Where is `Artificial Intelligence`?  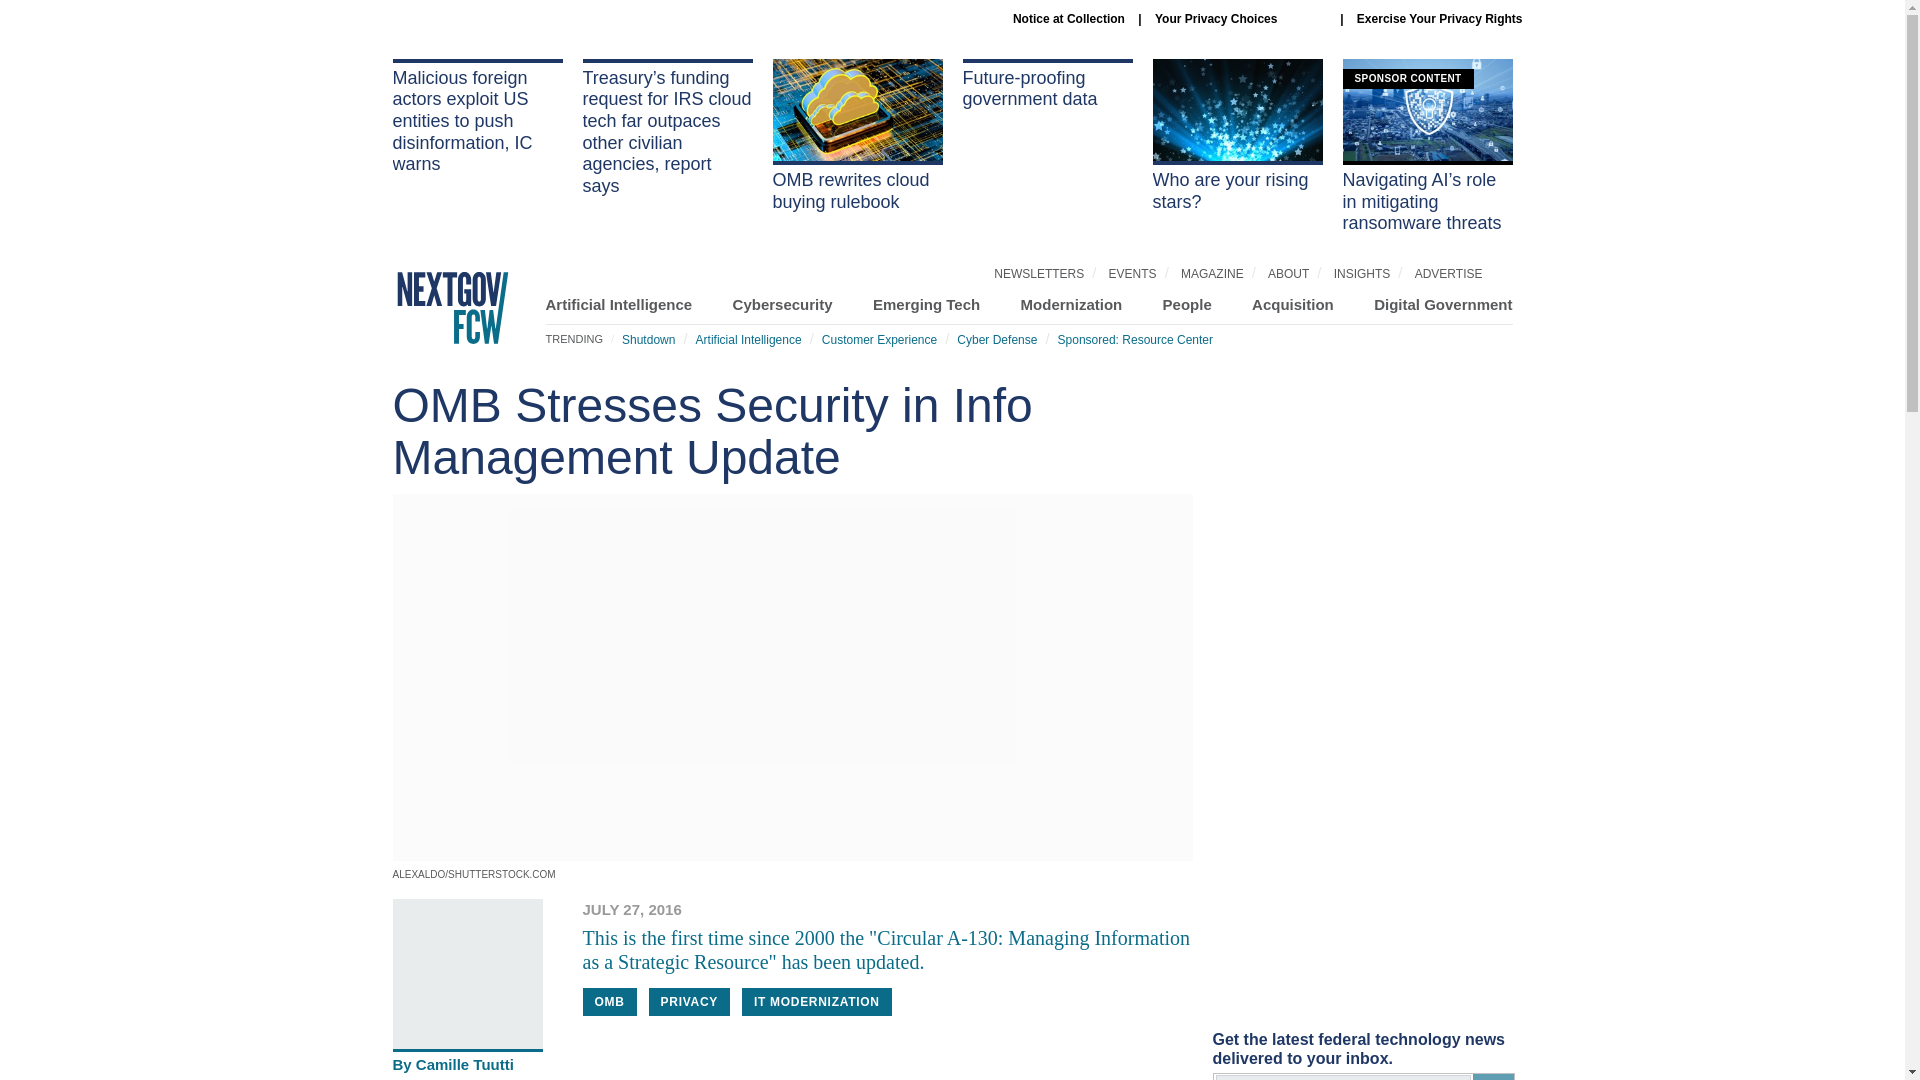
Artificial Intelligence is located at coordinates (748, 339).